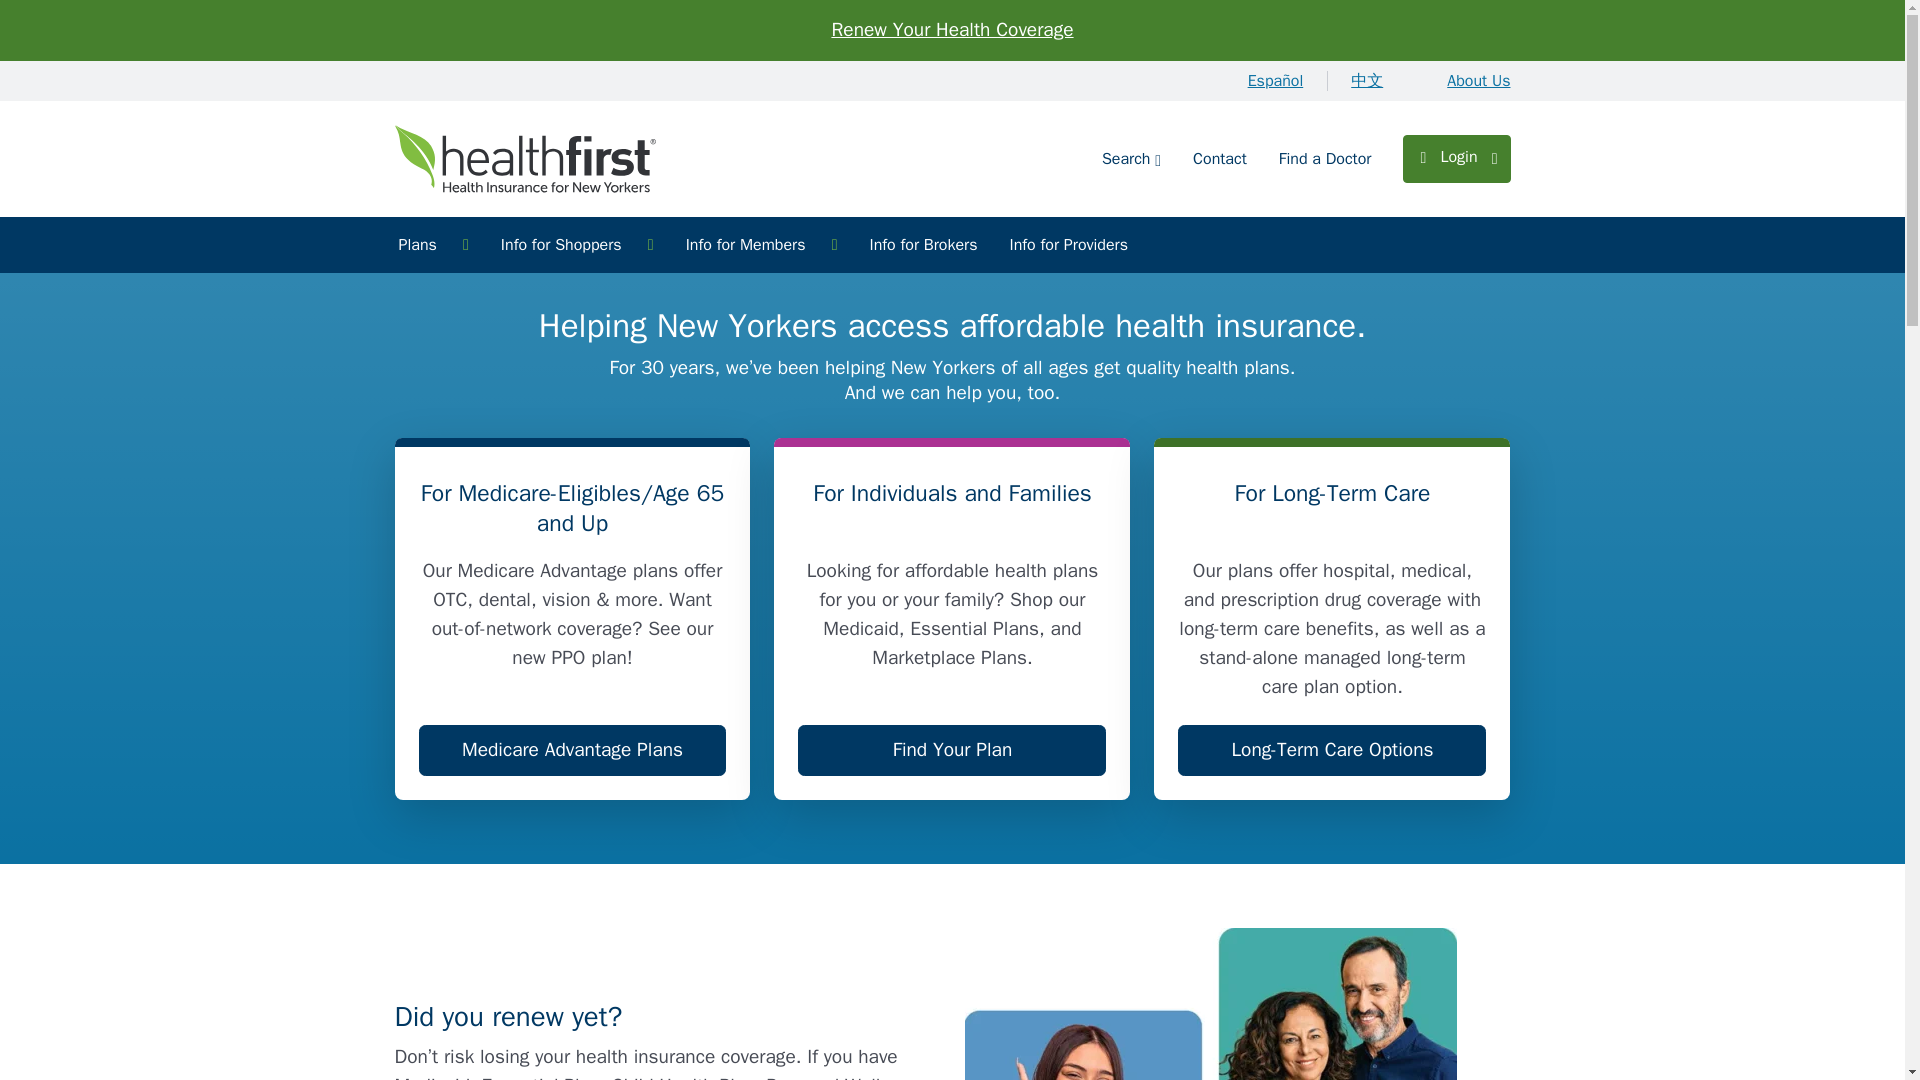 This screenshot has height=1080, width=1920. Describe the element at coordinates (578, 245) in the screenshot. I see `Info for Shoppers` at that location.